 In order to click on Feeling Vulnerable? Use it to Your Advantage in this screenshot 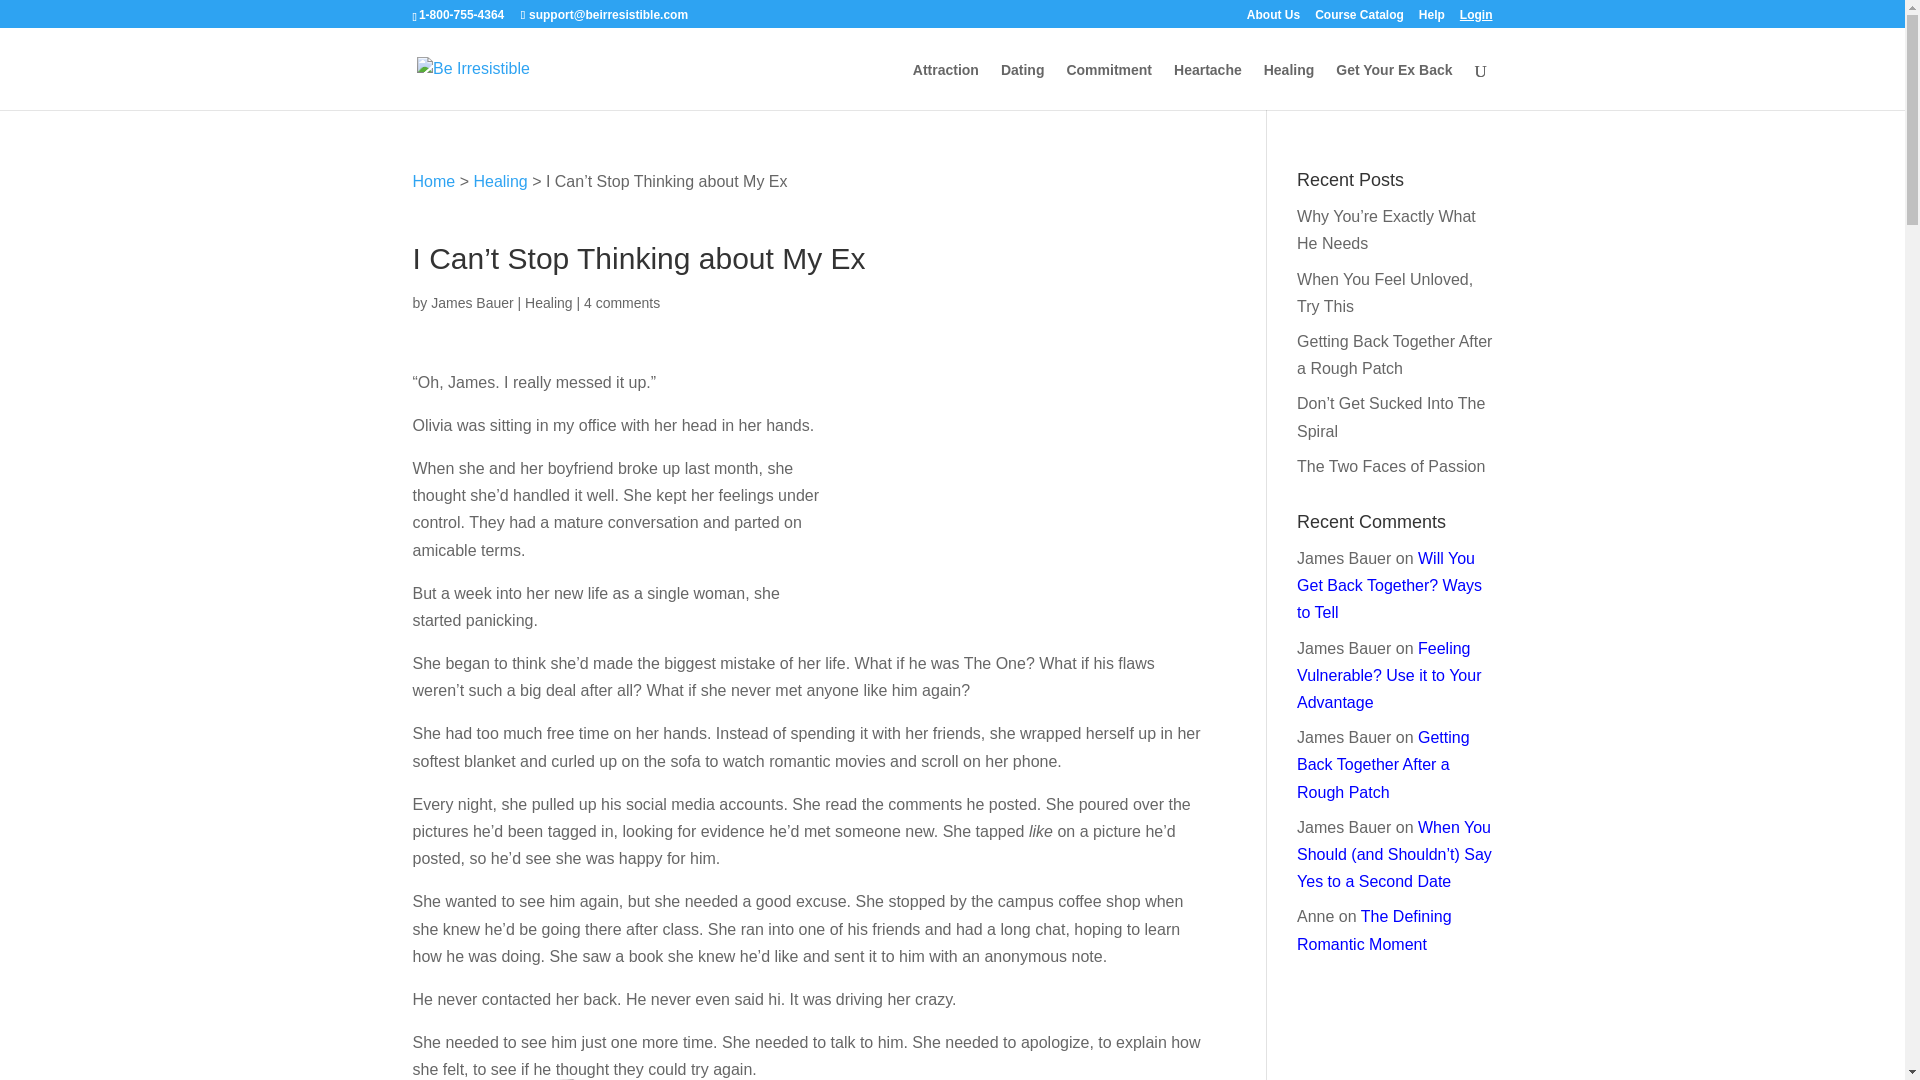, I will do `click(1388, 675)`.